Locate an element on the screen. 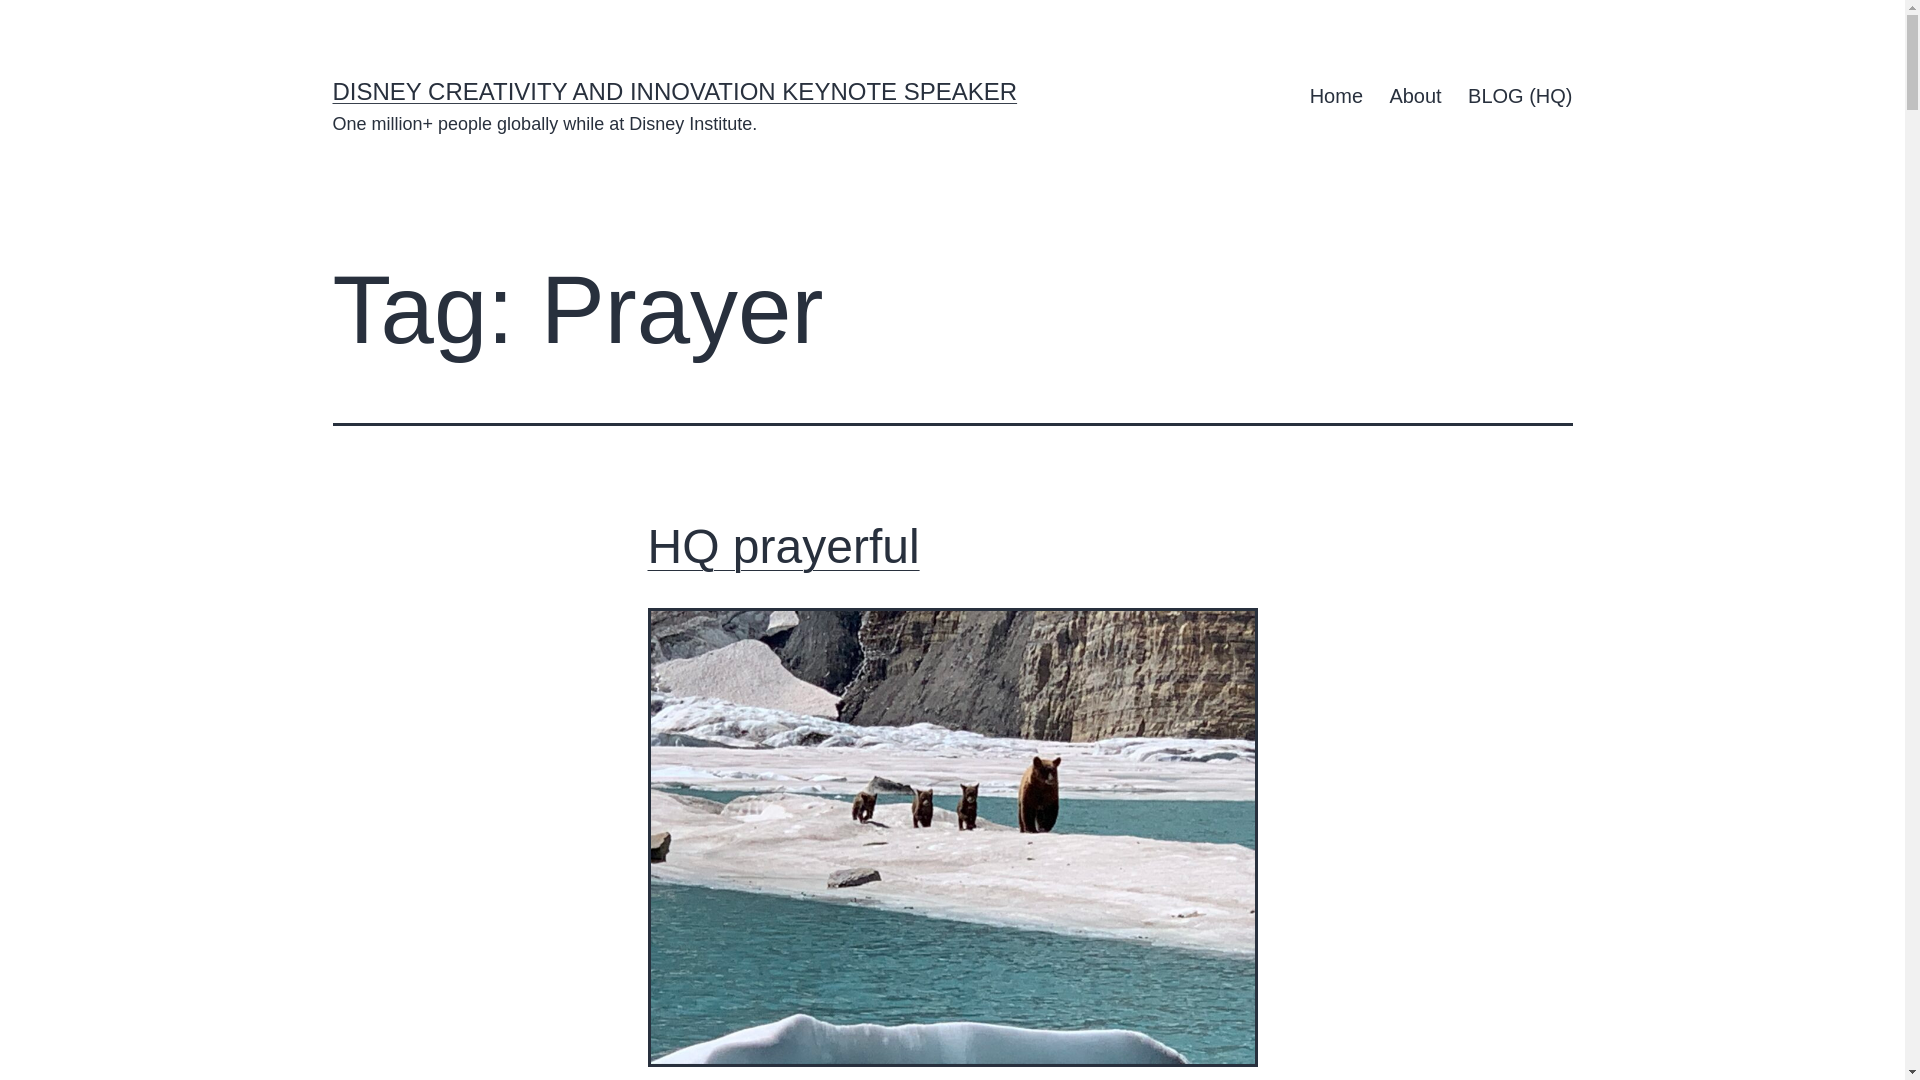 The height and width of the screenshot is (1080, 1920). HQ prayerful is located at coordinates (784, 546).